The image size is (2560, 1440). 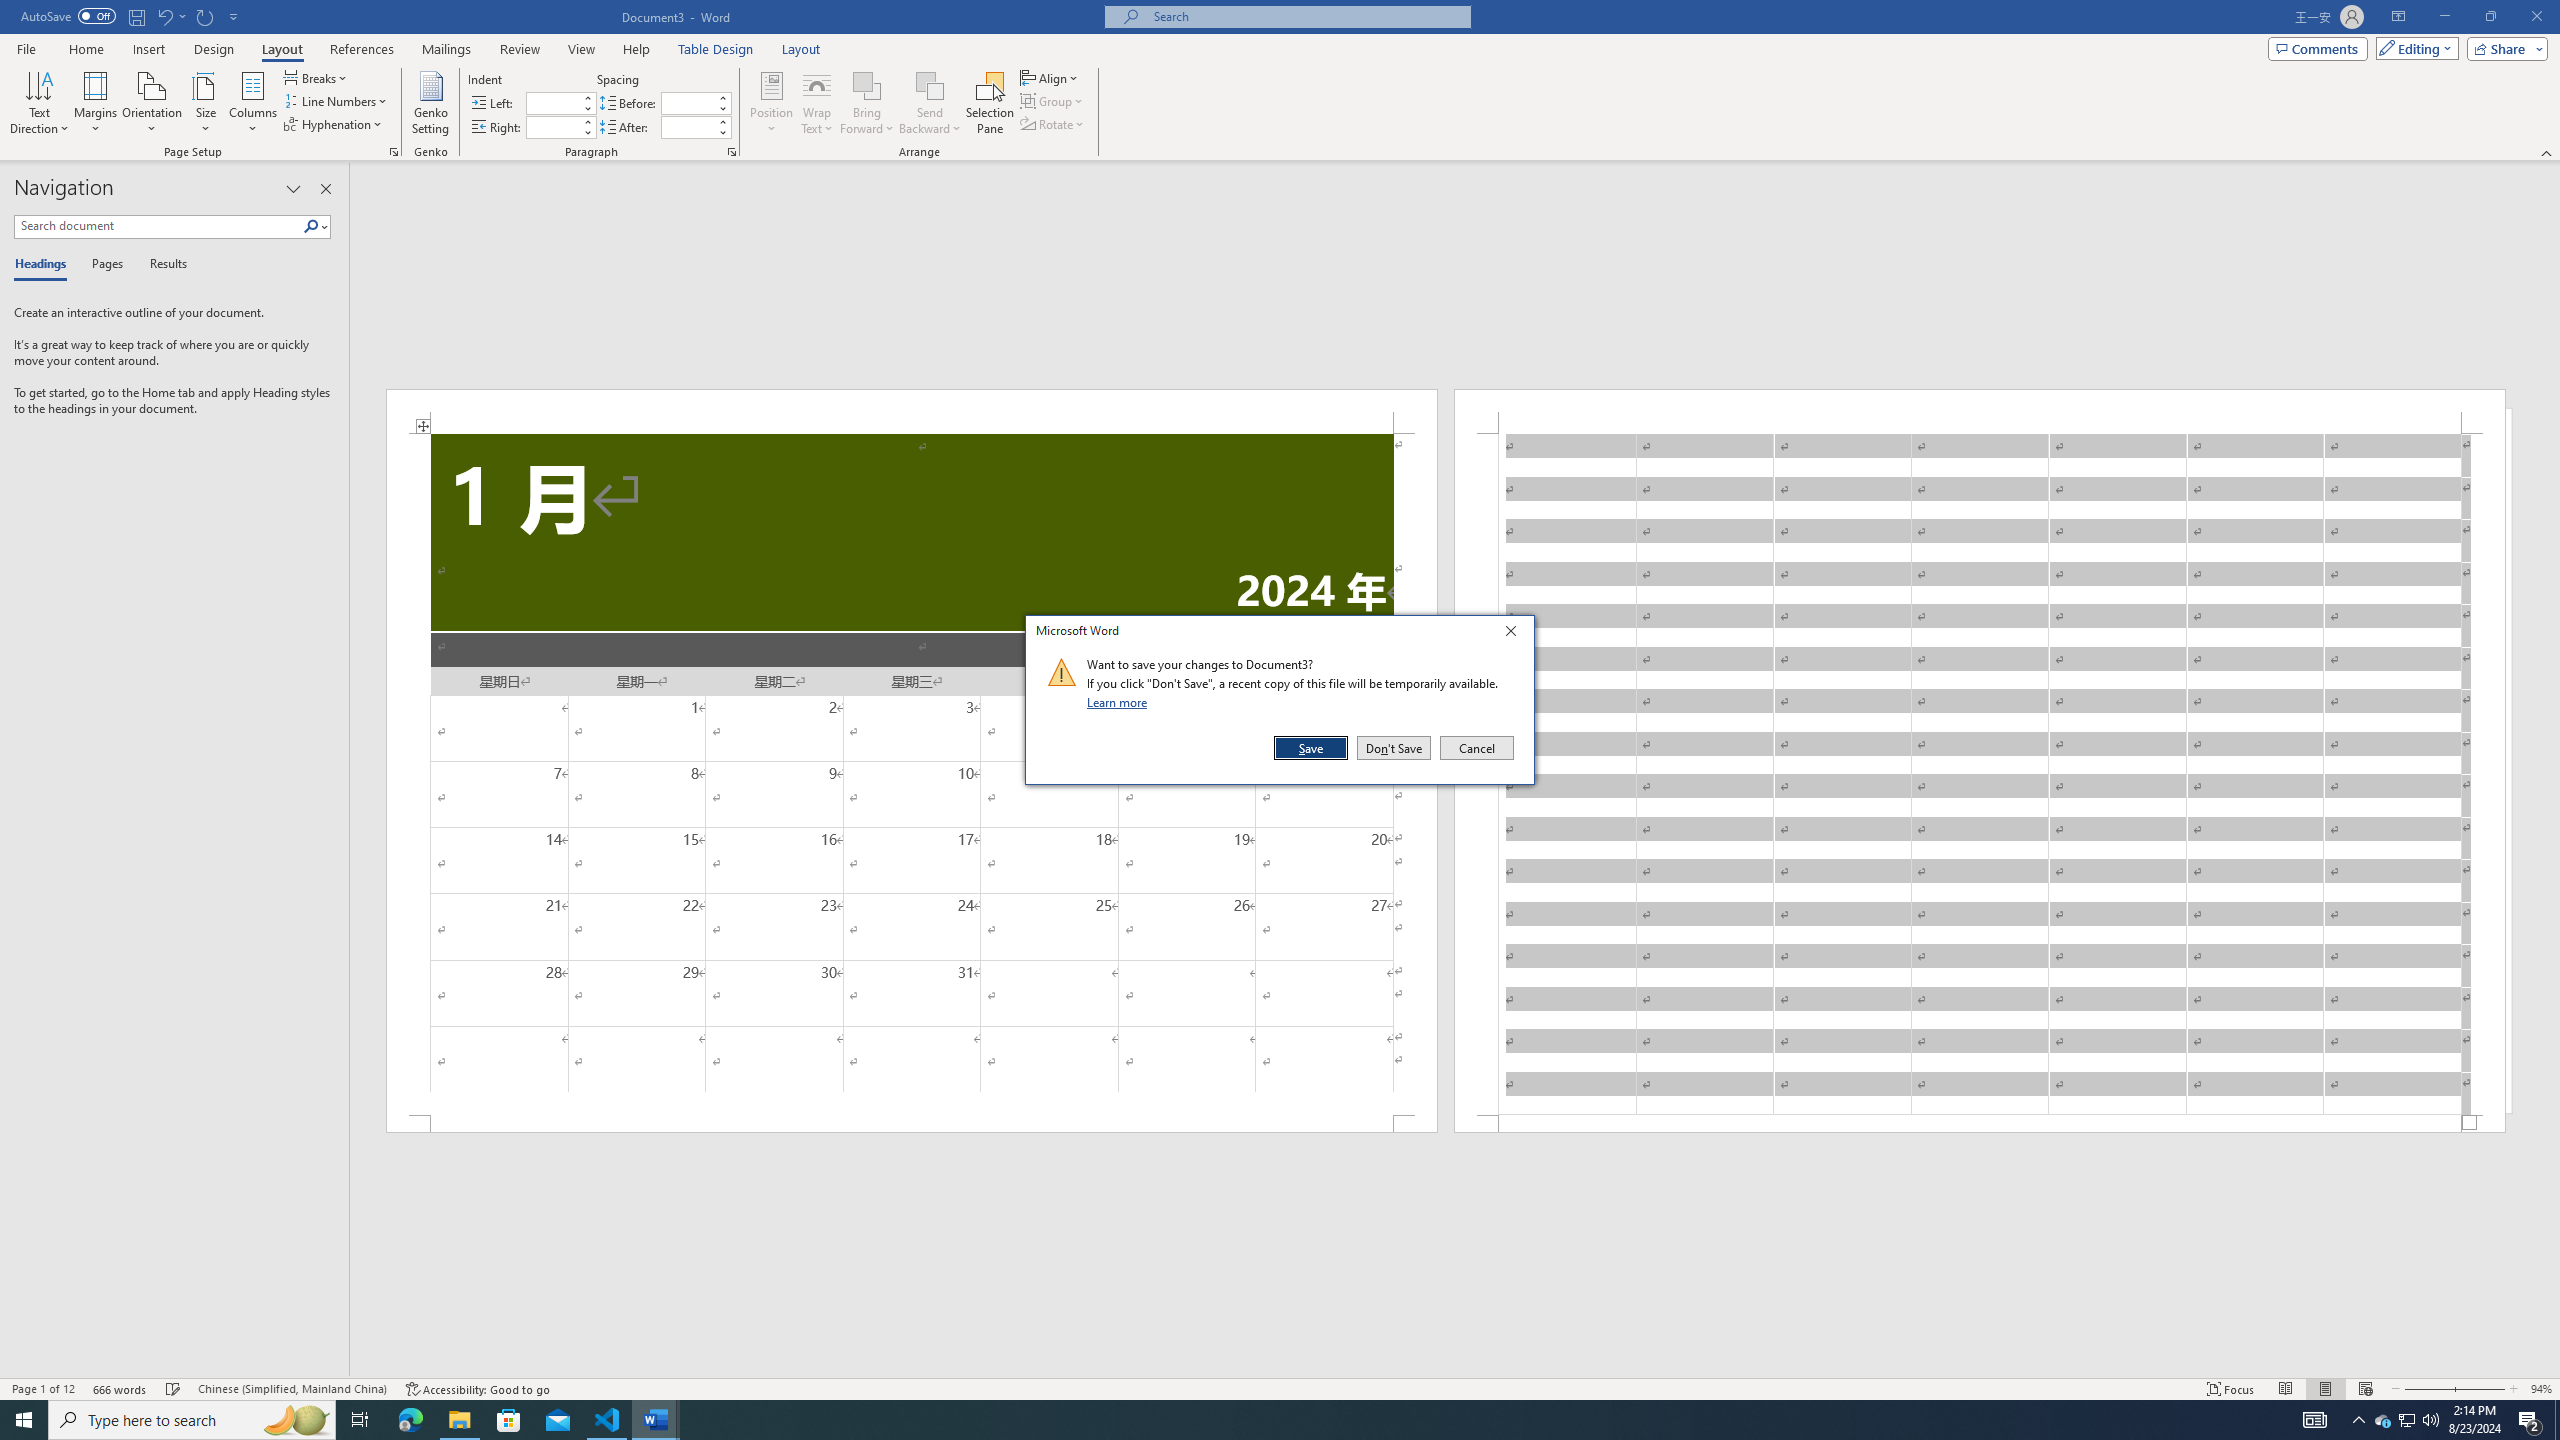 I want to click on Breaks, so click(x=316, y=78).